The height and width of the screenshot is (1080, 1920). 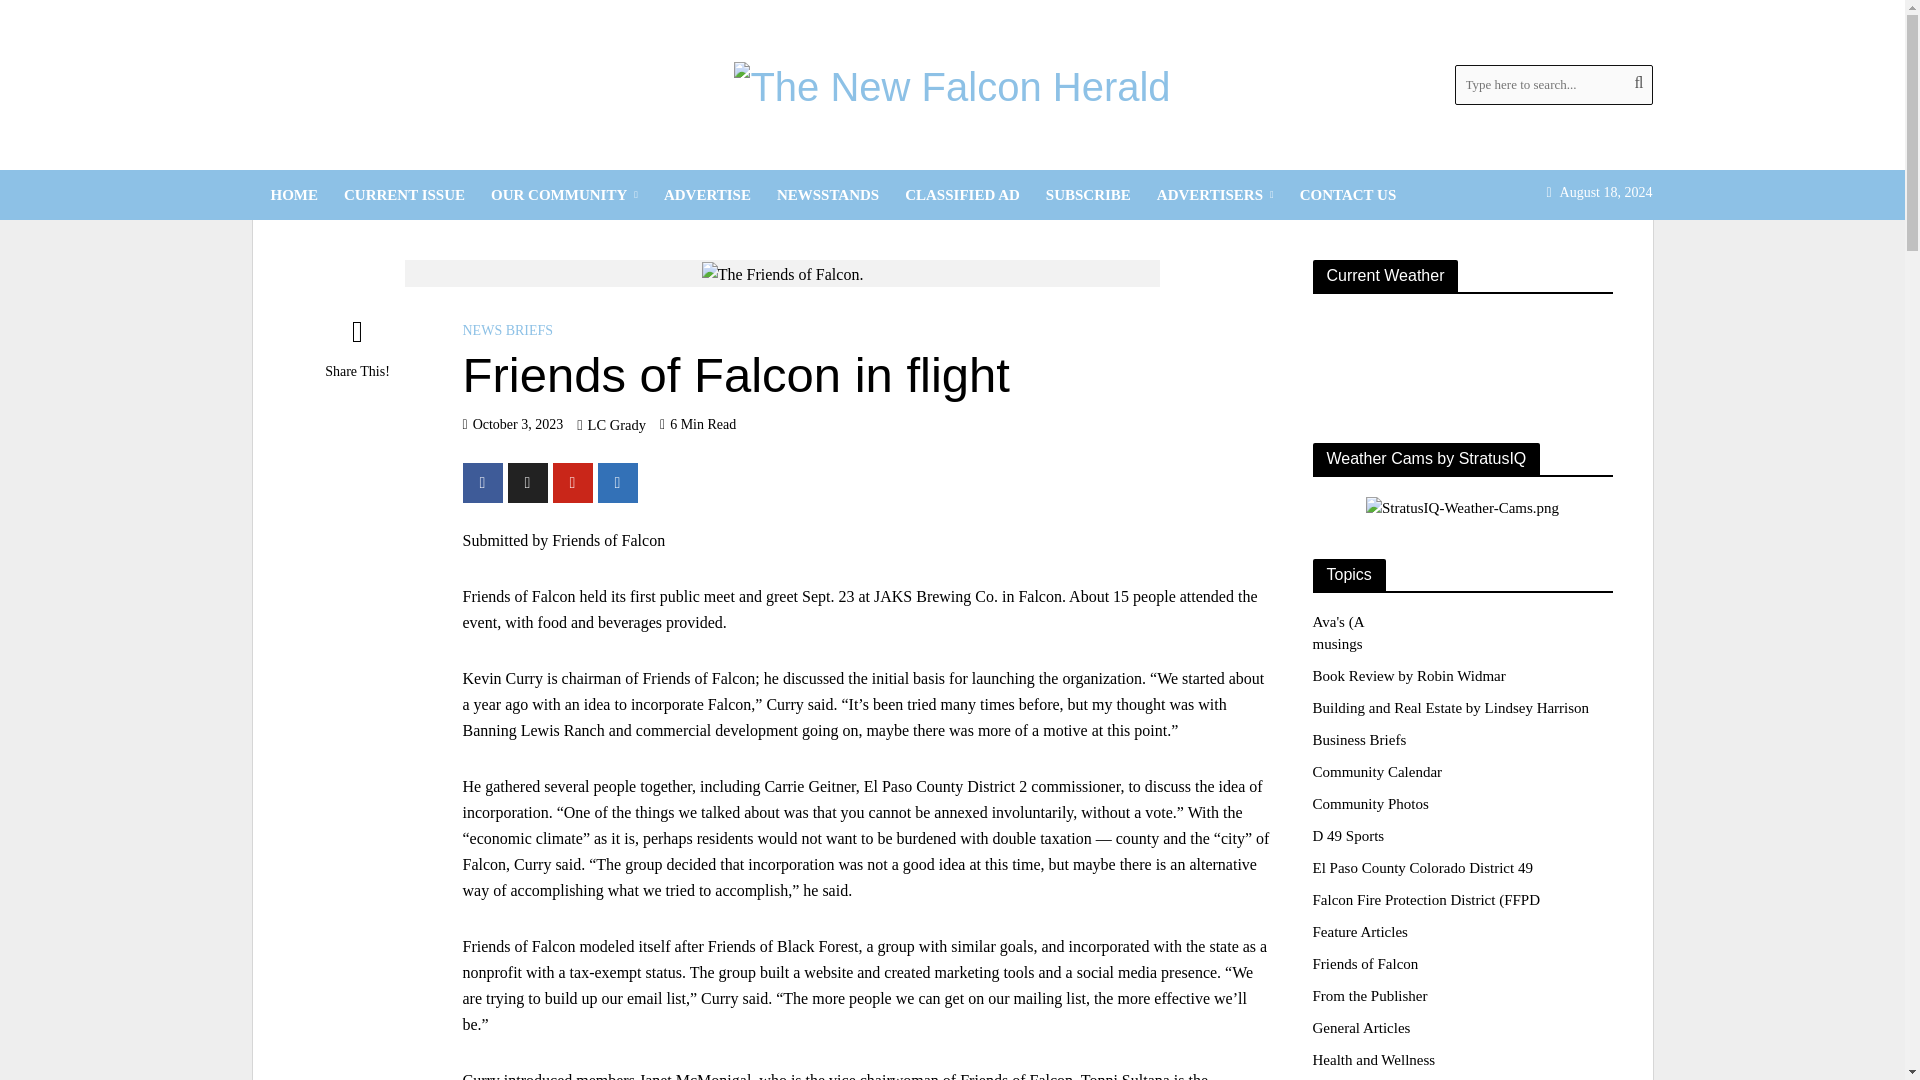 I want to click on ADVERTISERS, so click(x=1215, y=194).